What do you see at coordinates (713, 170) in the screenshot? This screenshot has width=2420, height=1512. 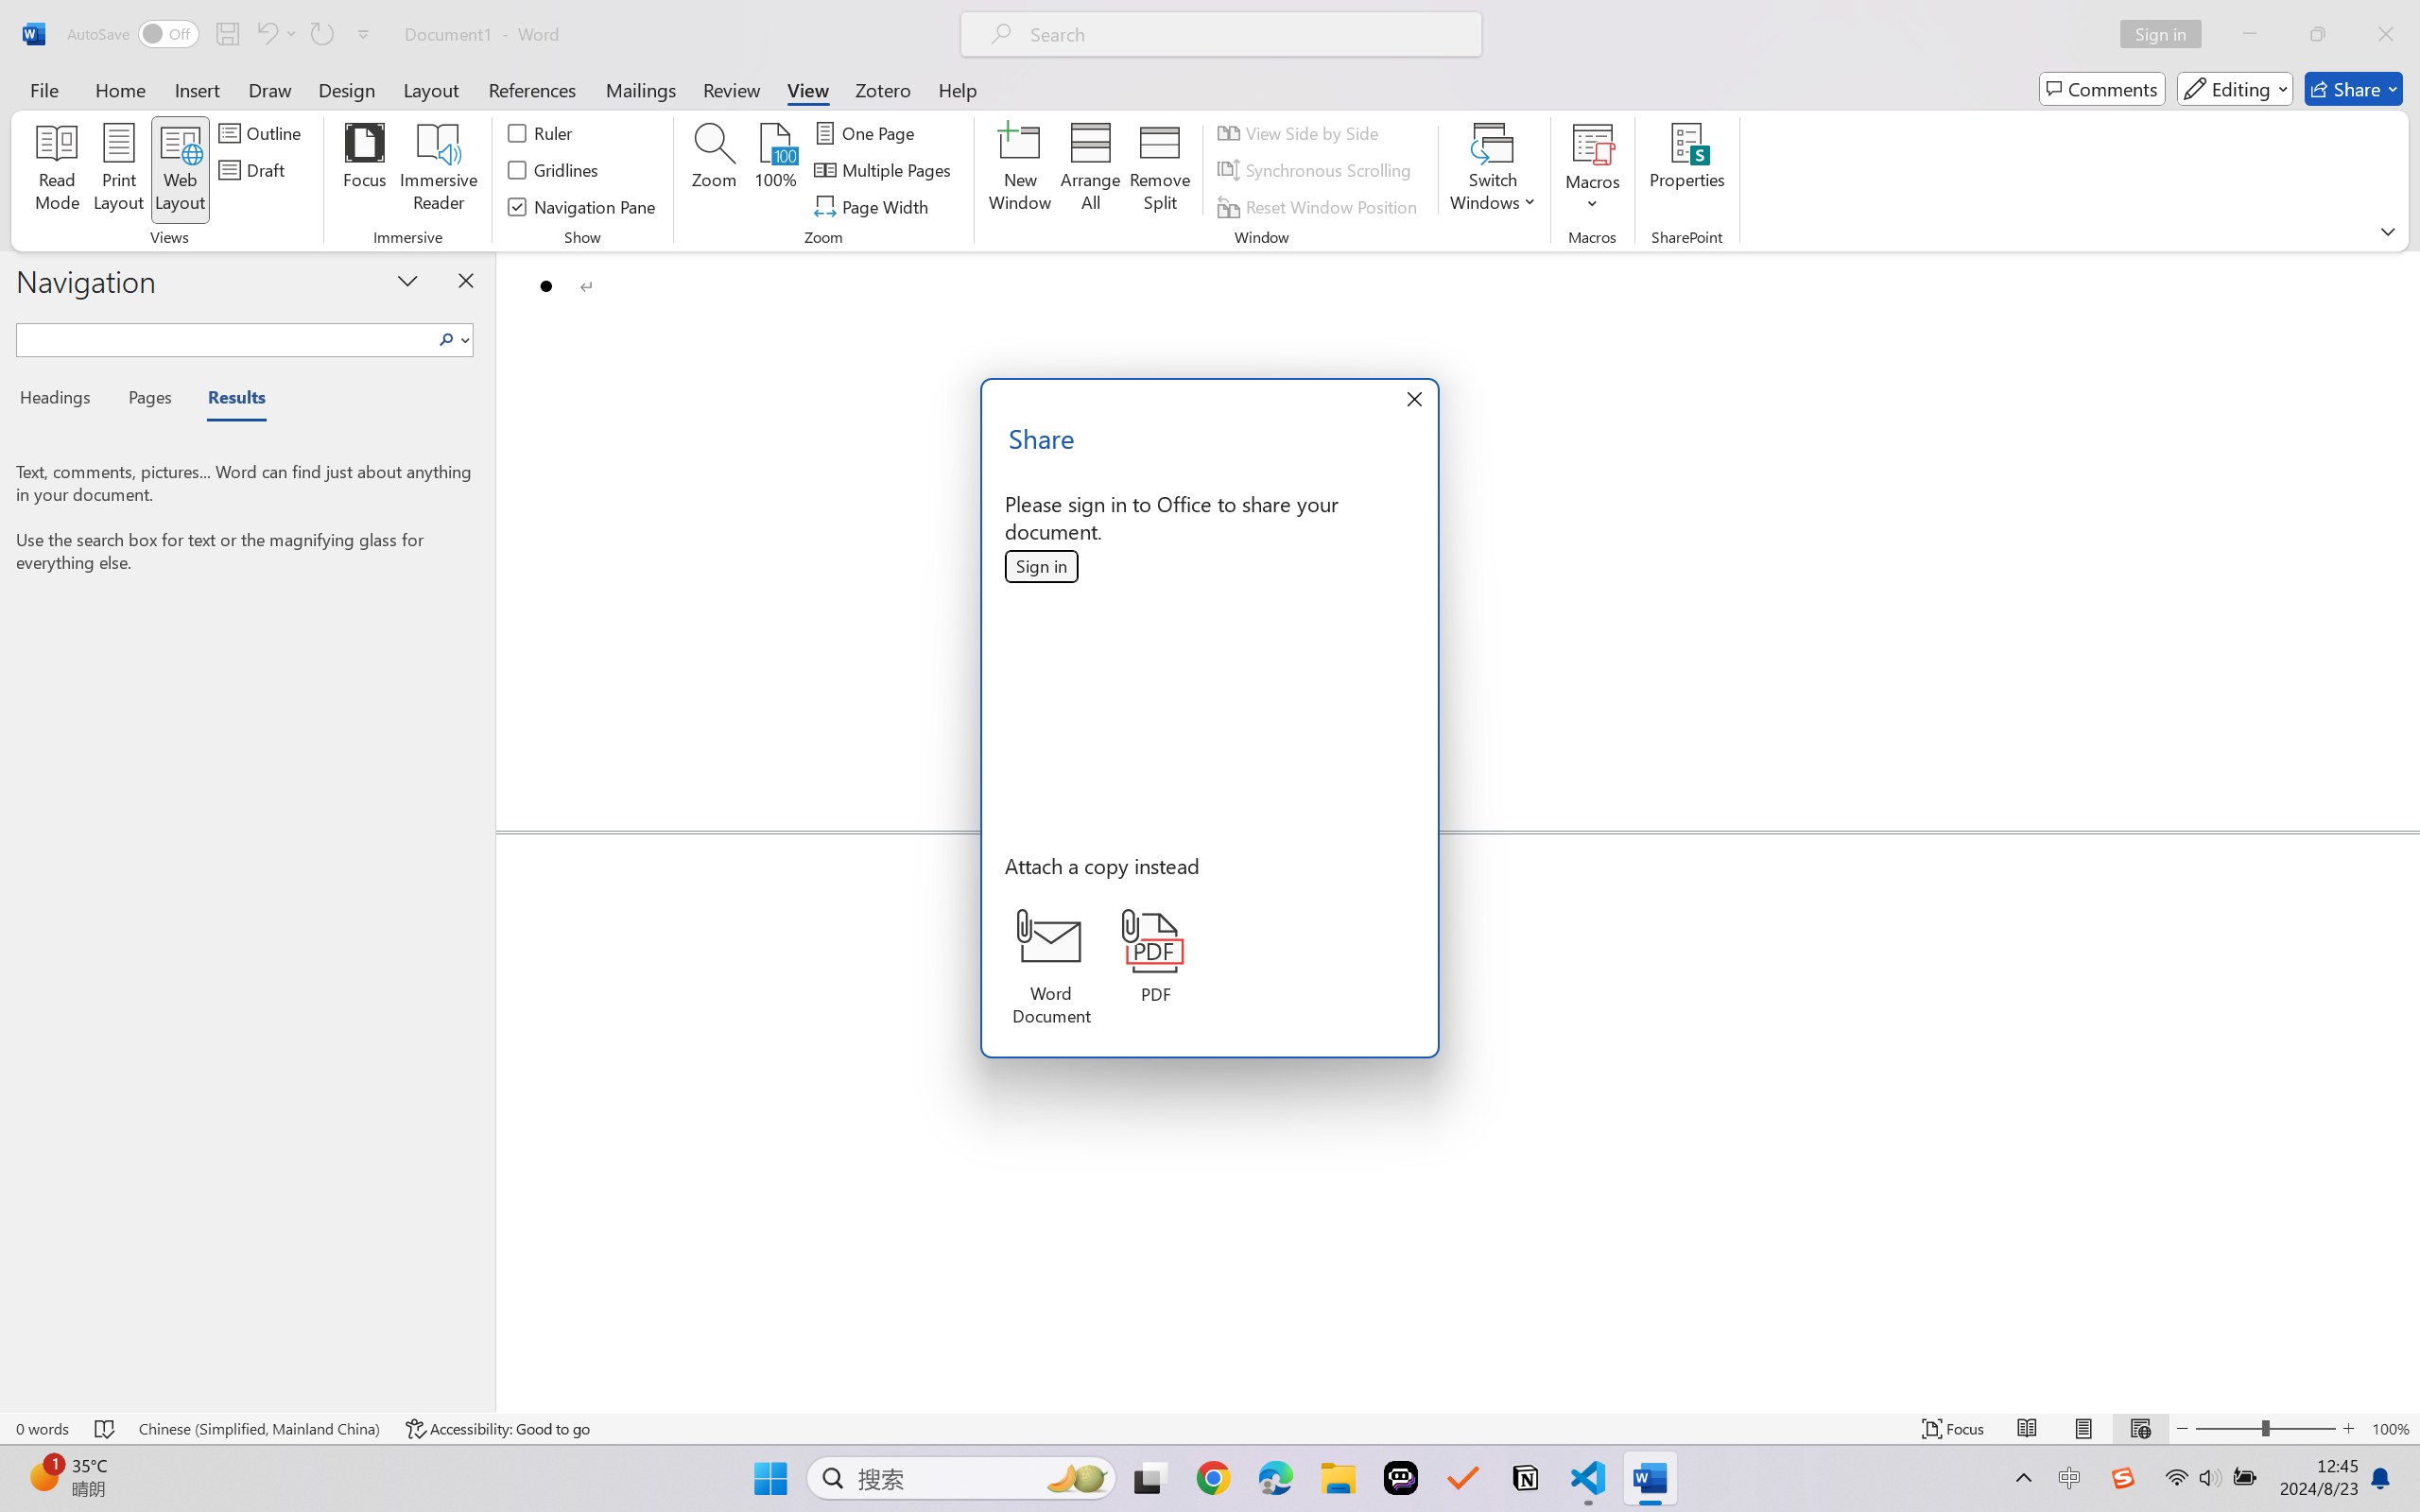 I see `Zoom...` at bounding box center [713, 170].